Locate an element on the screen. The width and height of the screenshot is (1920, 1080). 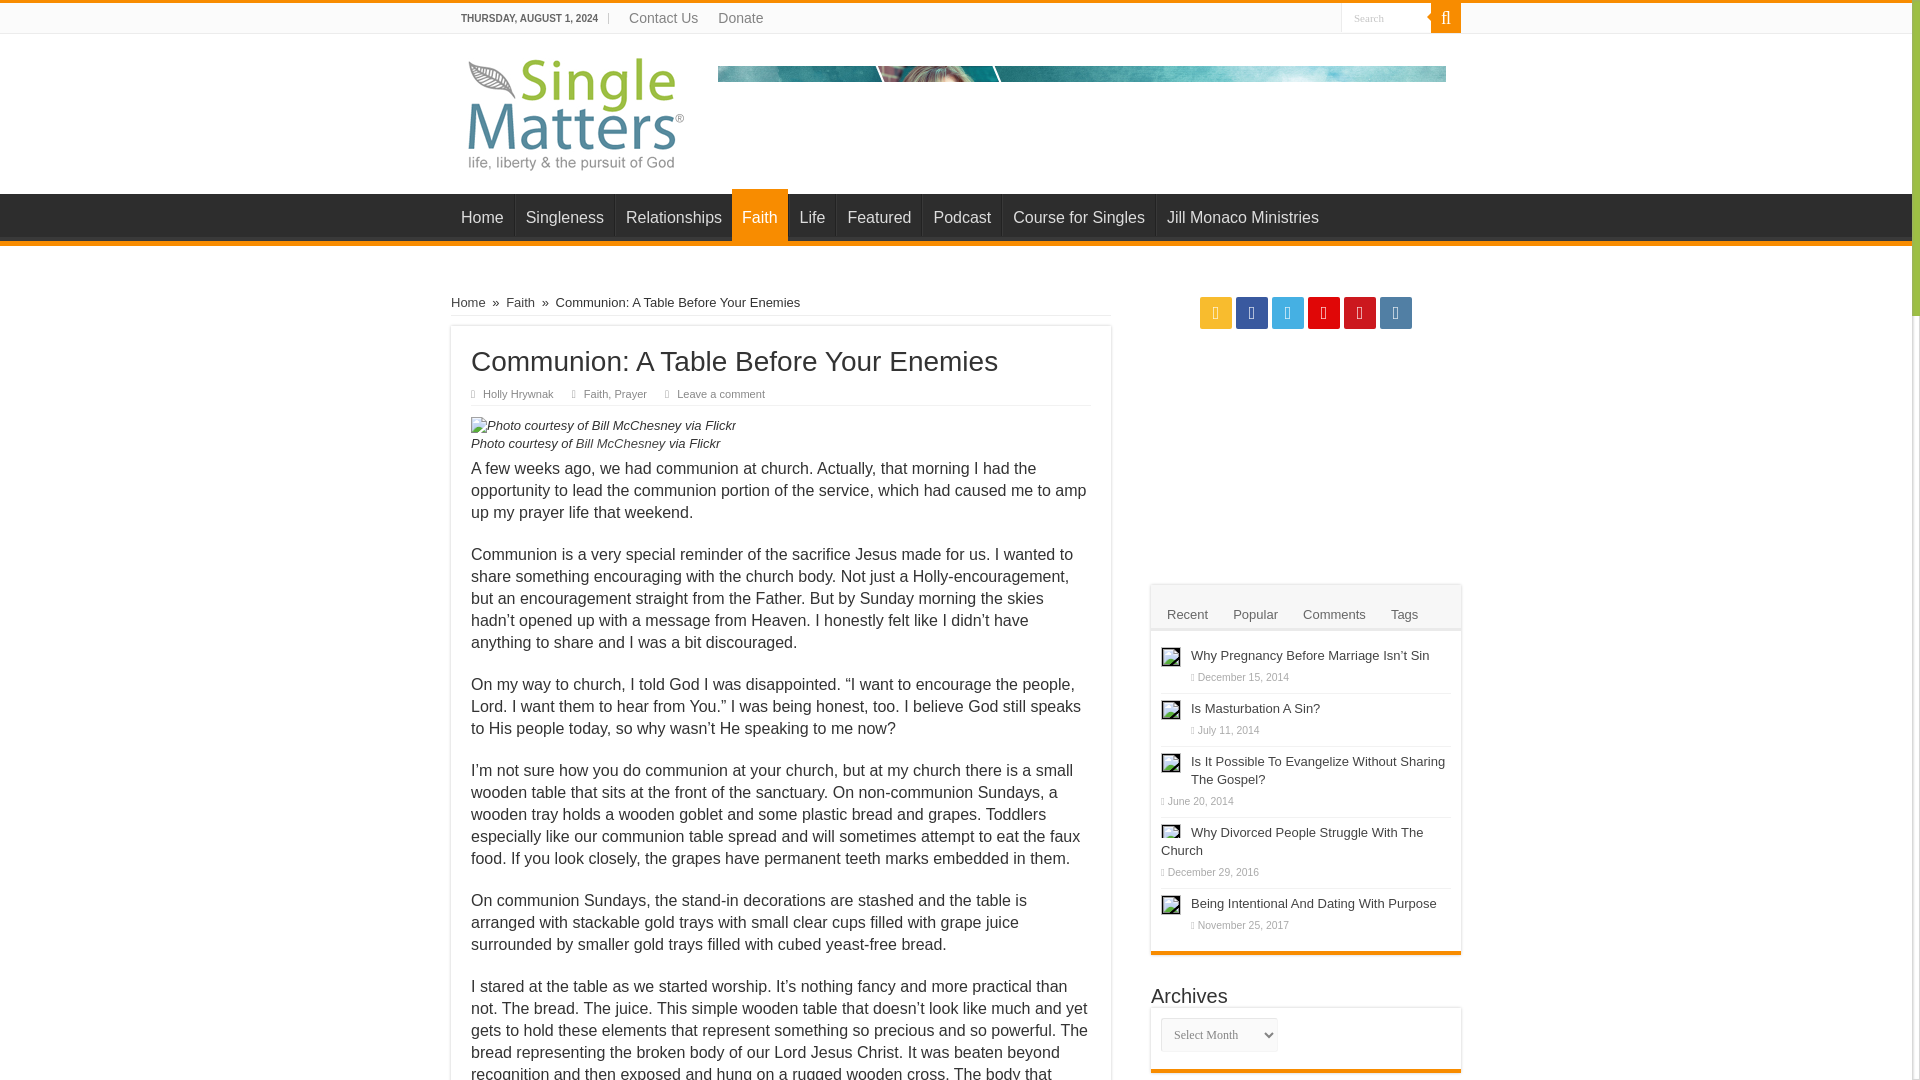
Leave a comment is located at coordinates (728, 393).